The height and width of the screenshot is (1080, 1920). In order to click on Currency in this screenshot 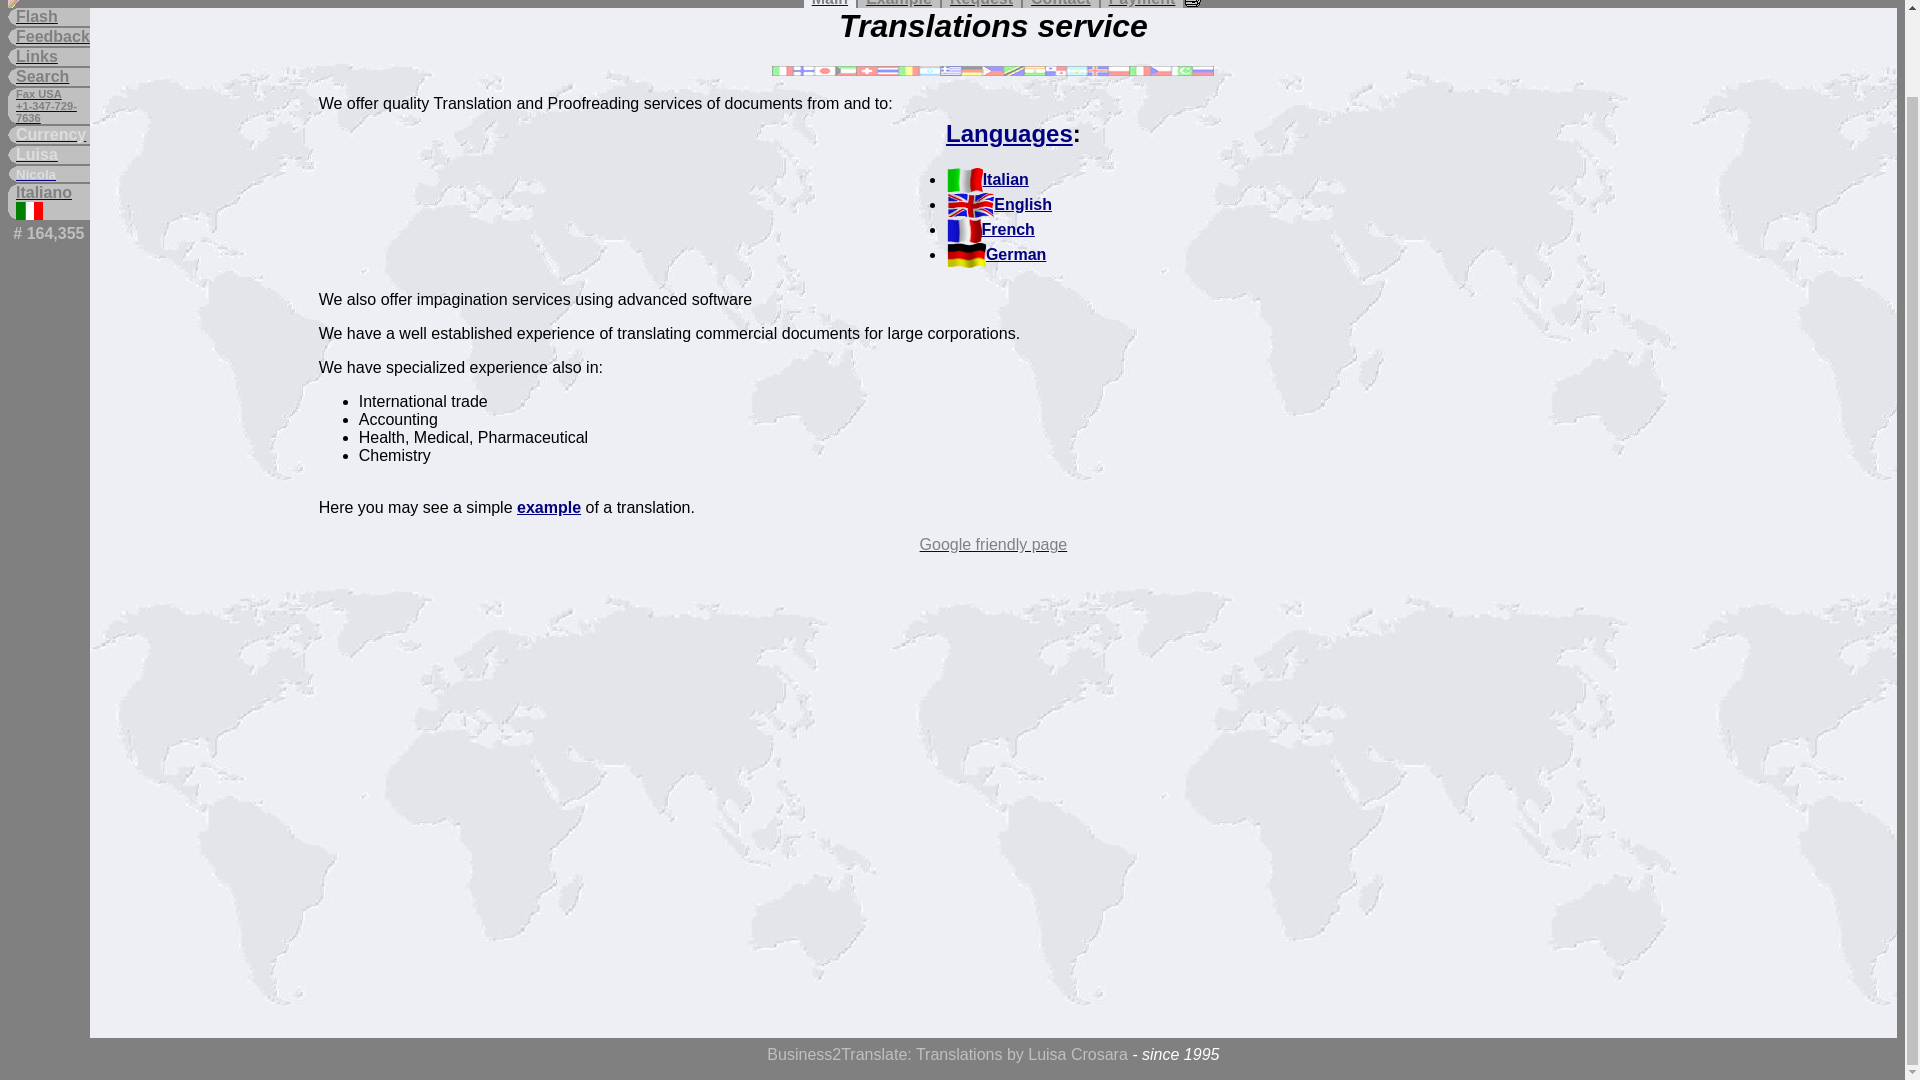, I will do `click(52, 134)`.